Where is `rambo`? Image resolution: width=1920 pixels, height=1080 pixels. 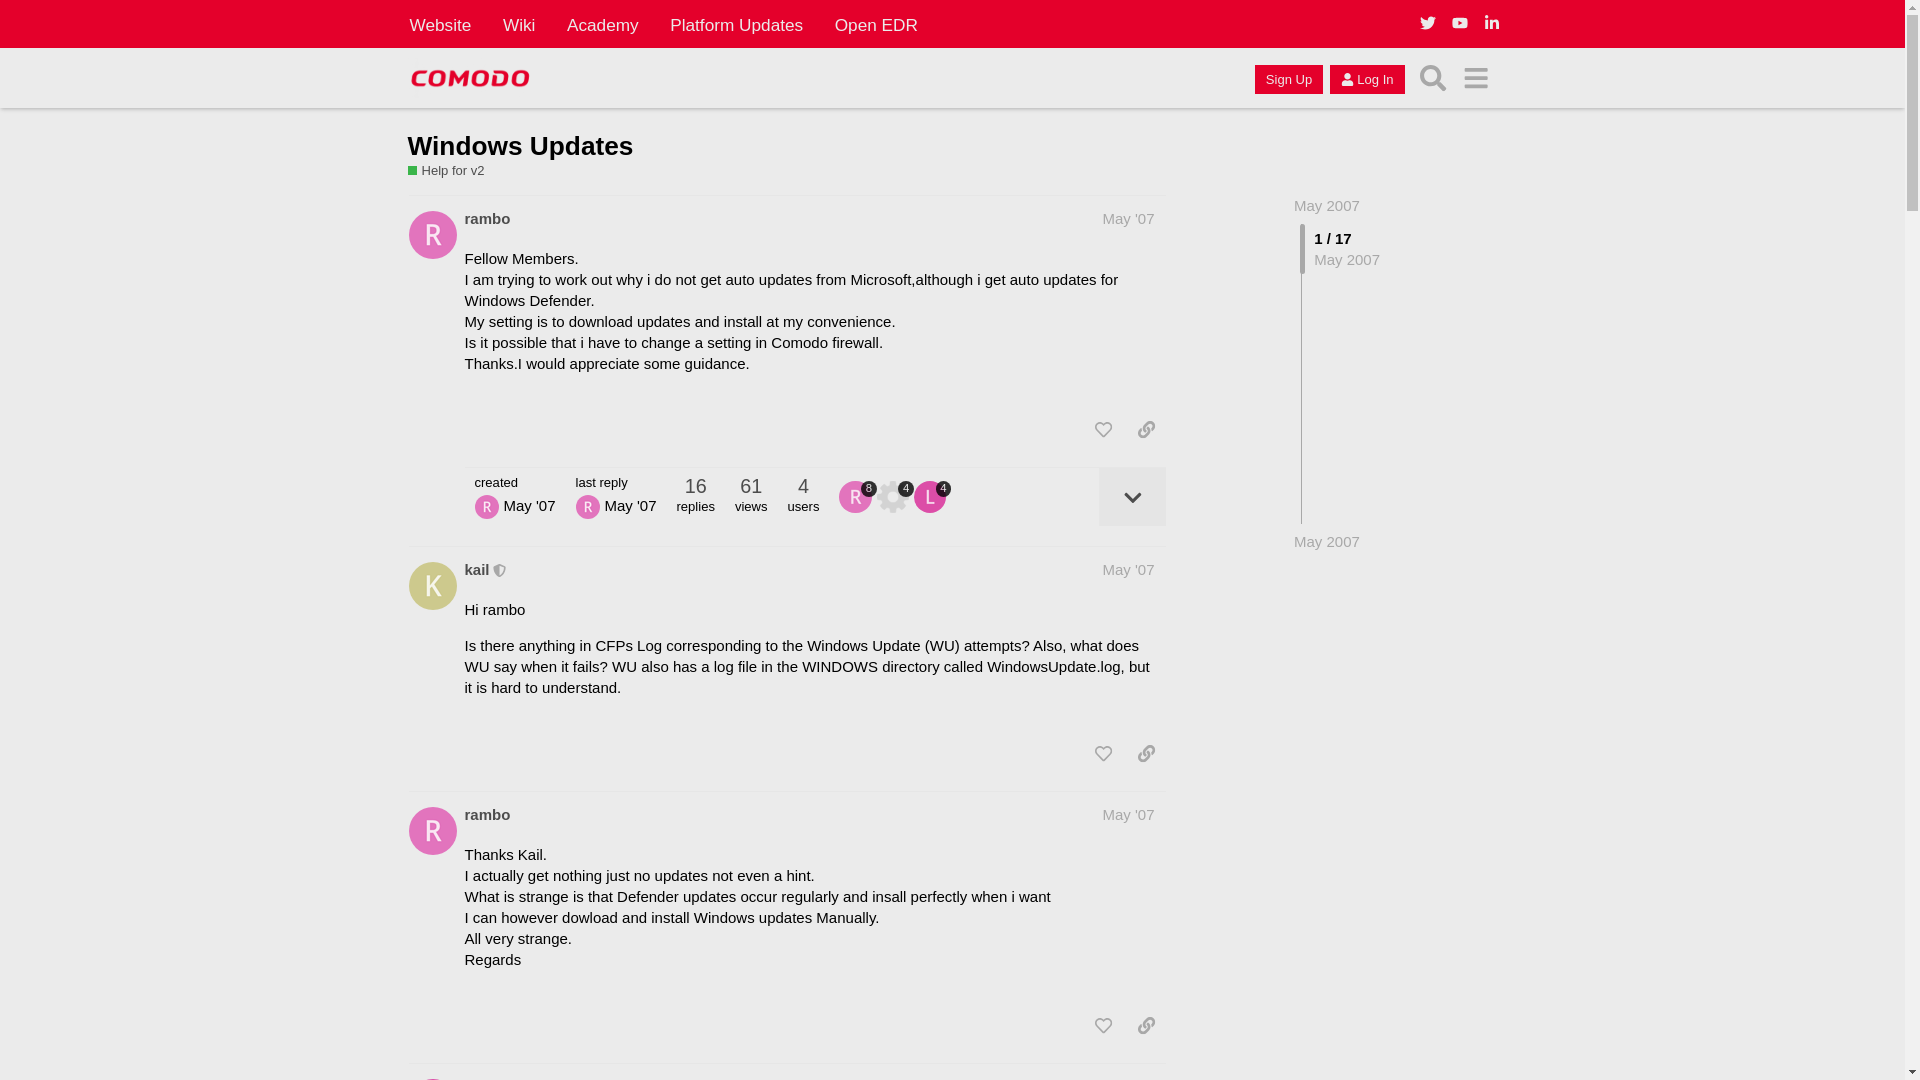
rambo is located at coordinates (487, 218).